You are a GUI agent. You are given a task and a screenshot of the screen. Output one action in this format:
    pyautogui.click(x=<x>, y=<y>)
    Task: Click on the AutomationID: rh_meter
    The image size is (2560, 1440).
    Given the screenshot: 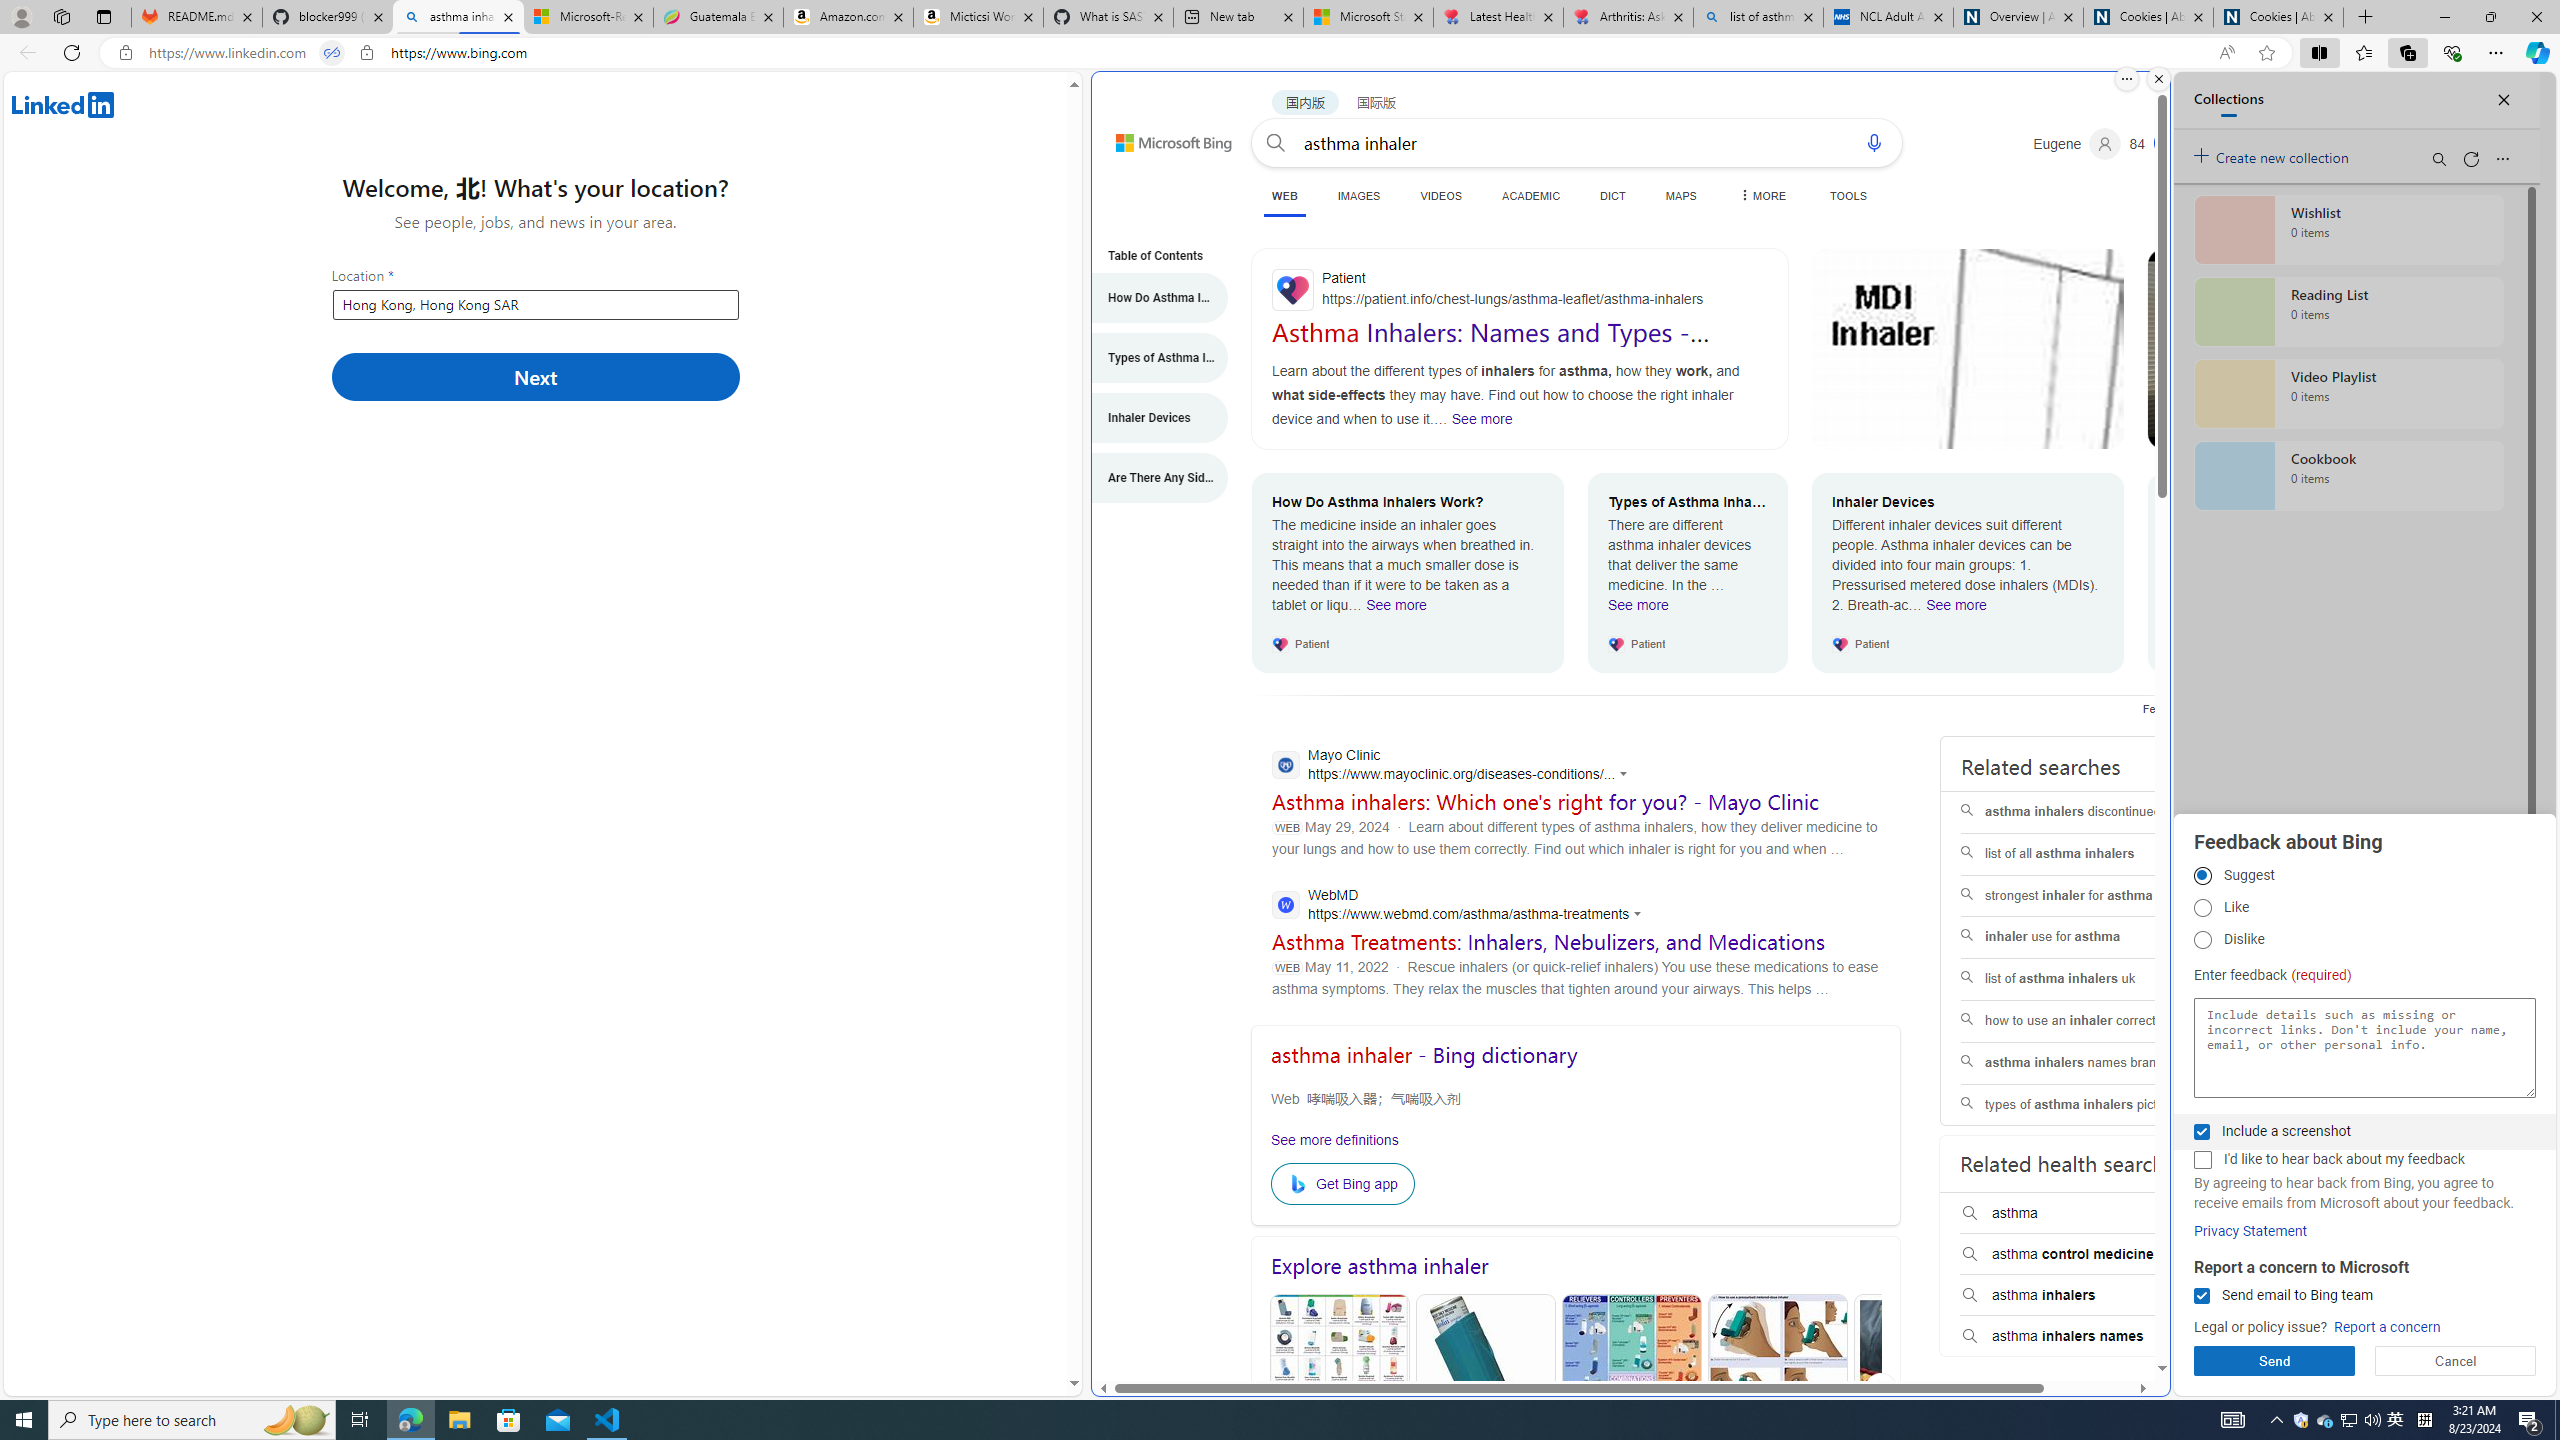 What is the action you would take?
    pyautogui.click(x=2168, y=142)
    